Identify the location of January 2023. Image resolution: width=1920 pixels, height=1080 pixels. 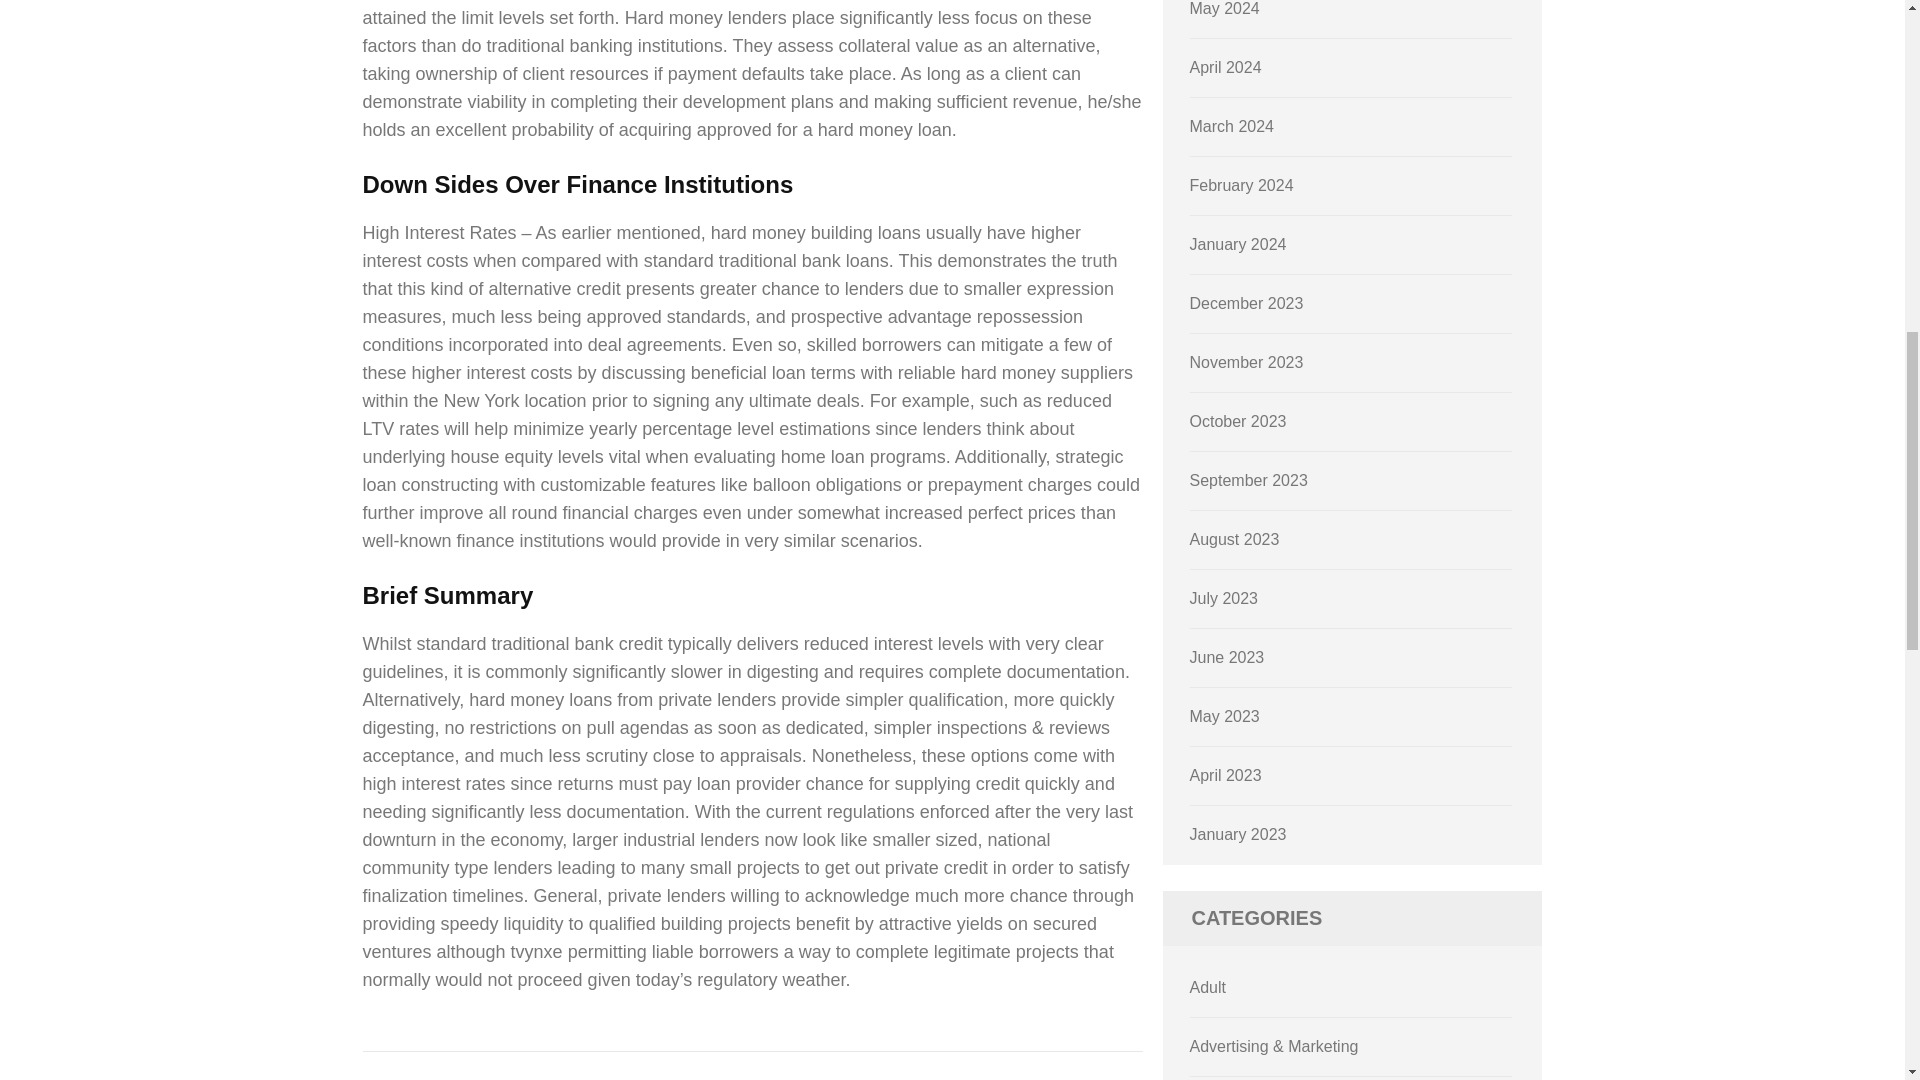
(1238, 834).